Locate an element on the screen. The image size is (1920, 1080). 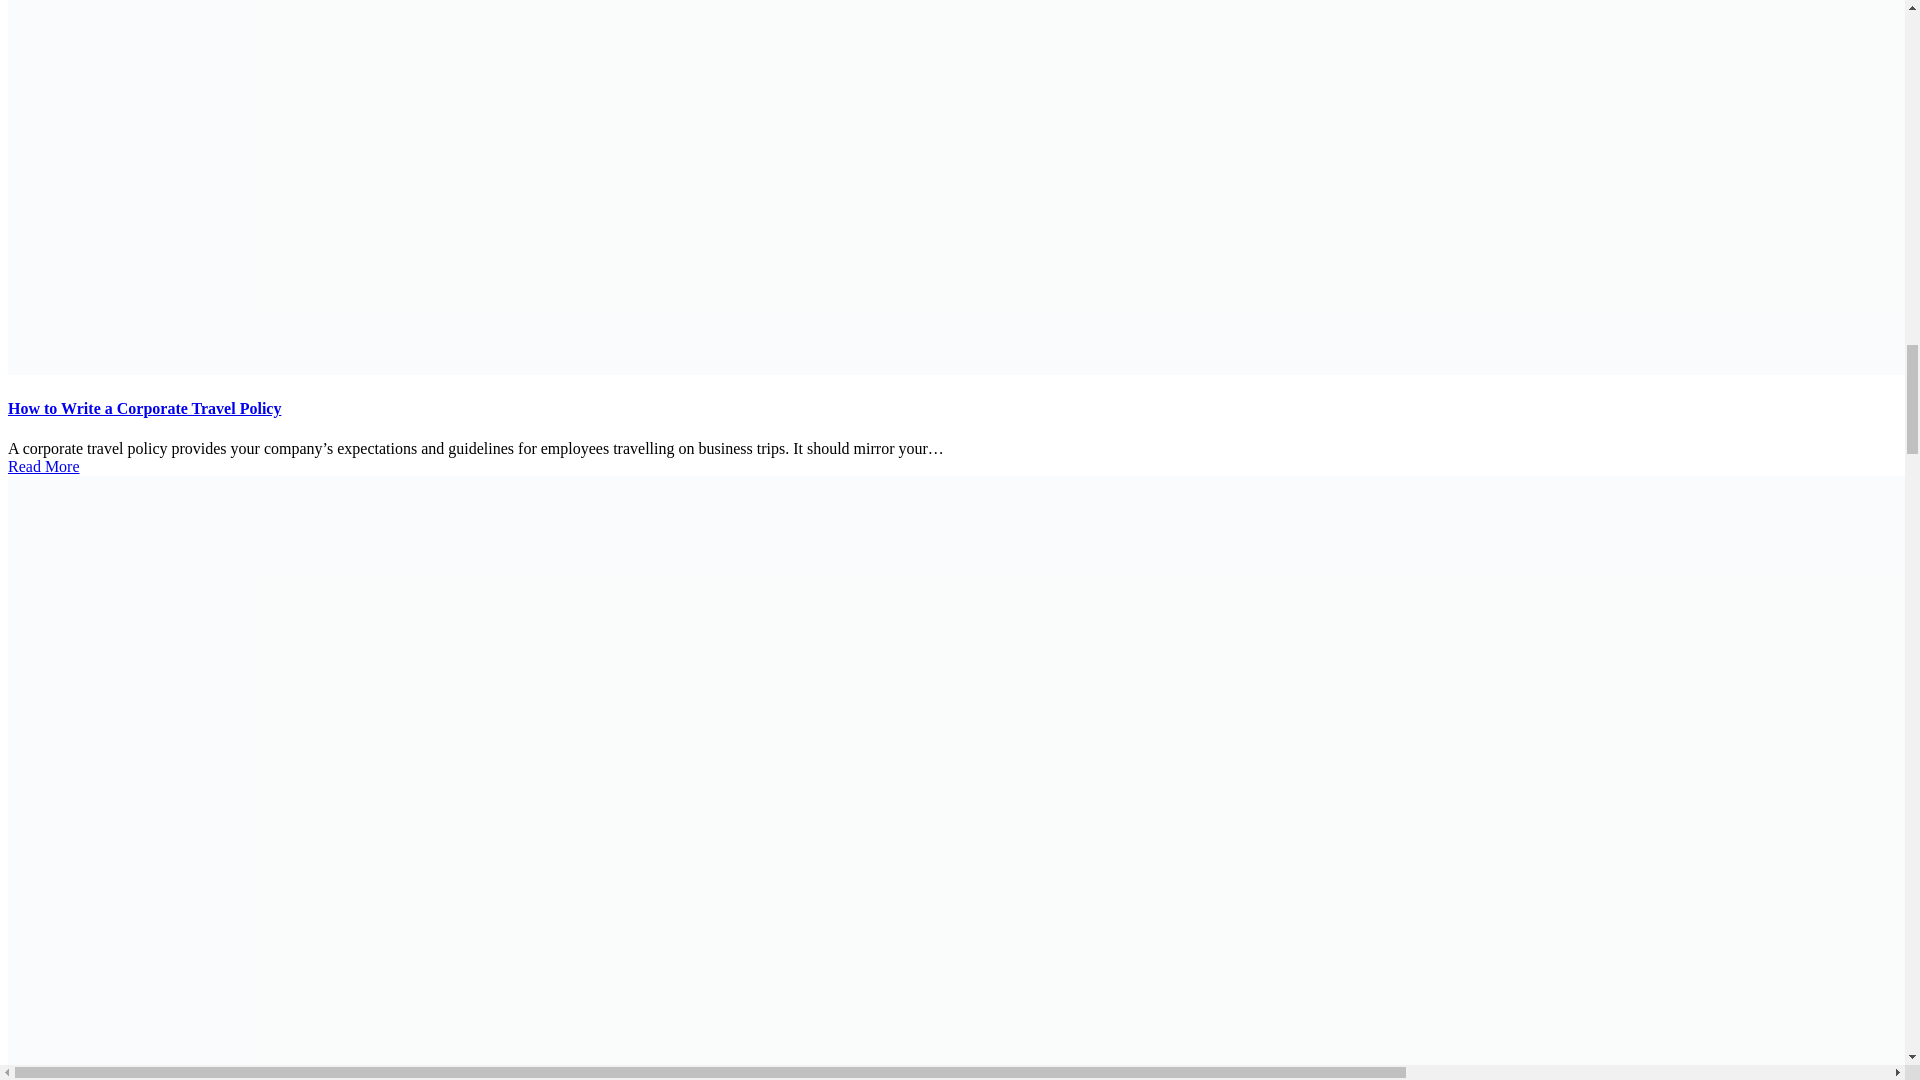
How to Write a Corporate Travel Policy is located at coordinates (144, 408).